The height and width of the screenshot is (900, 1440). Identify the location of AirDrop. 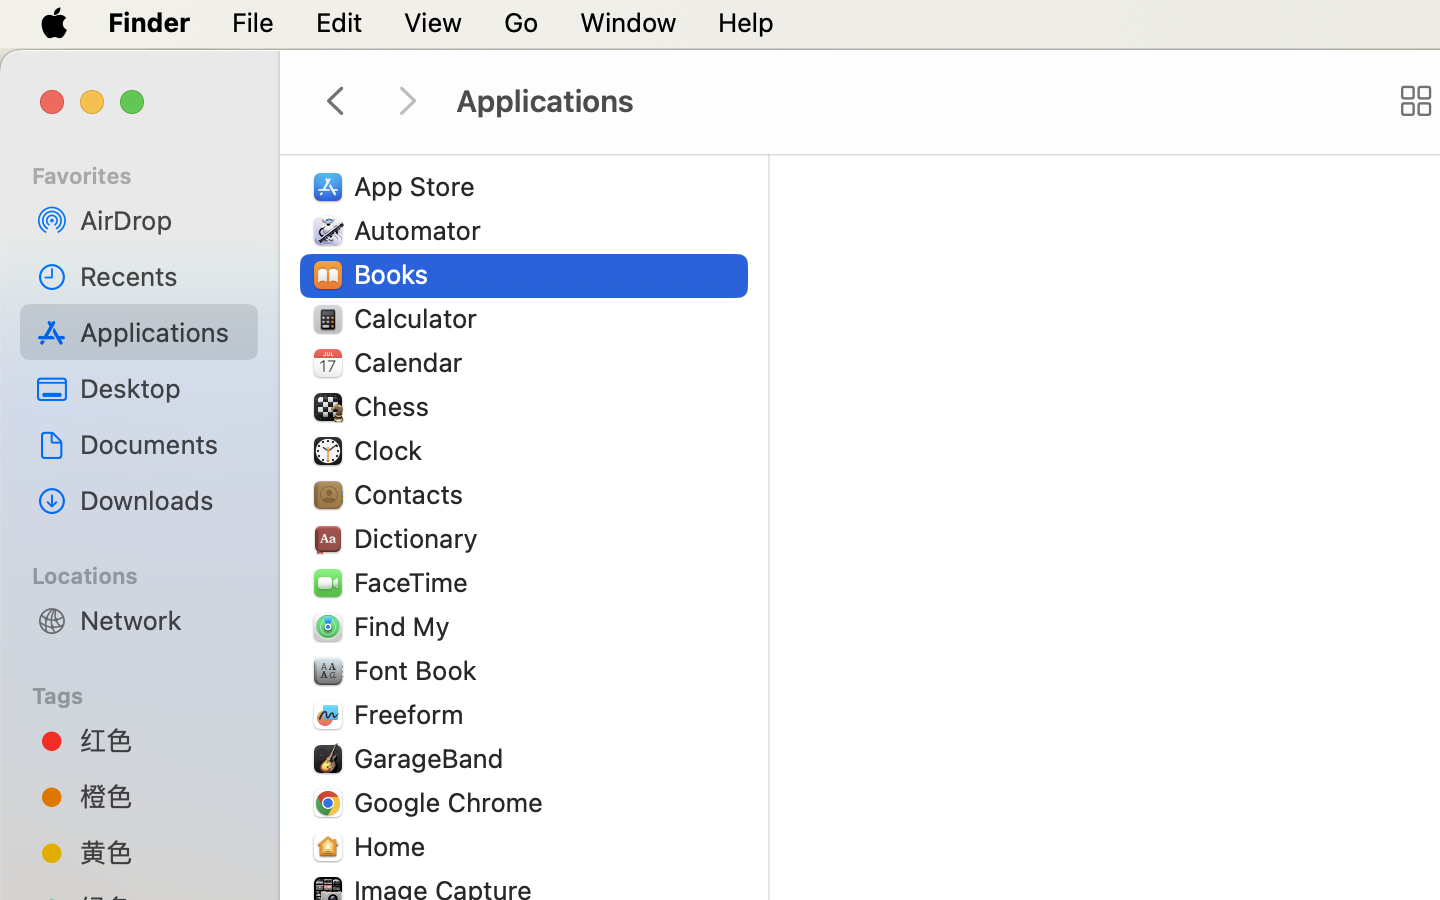
(161, 220).